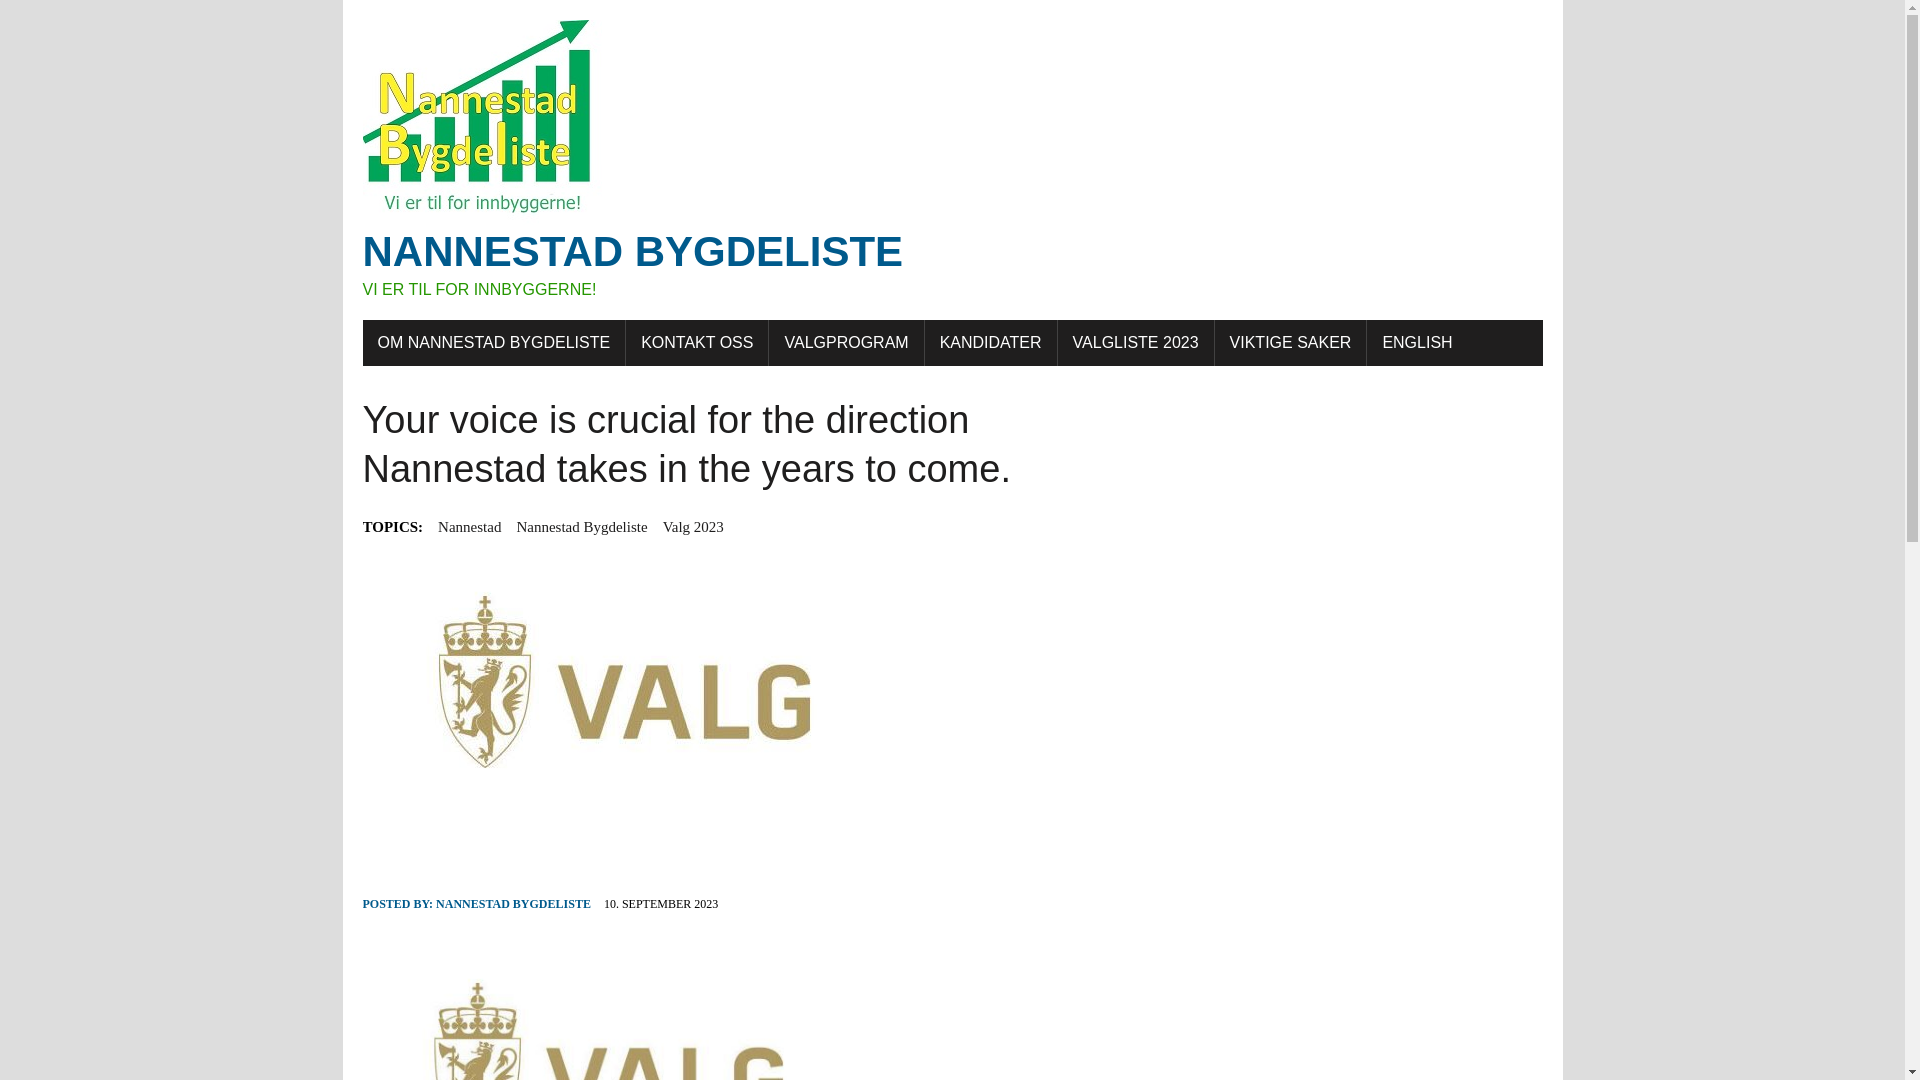 The width and height of the screenshot is (1920, 1080). What do you see at coordinates (582, 526) in the screenshot?
I see `Valg 2023` at bounding box center [582, 526].